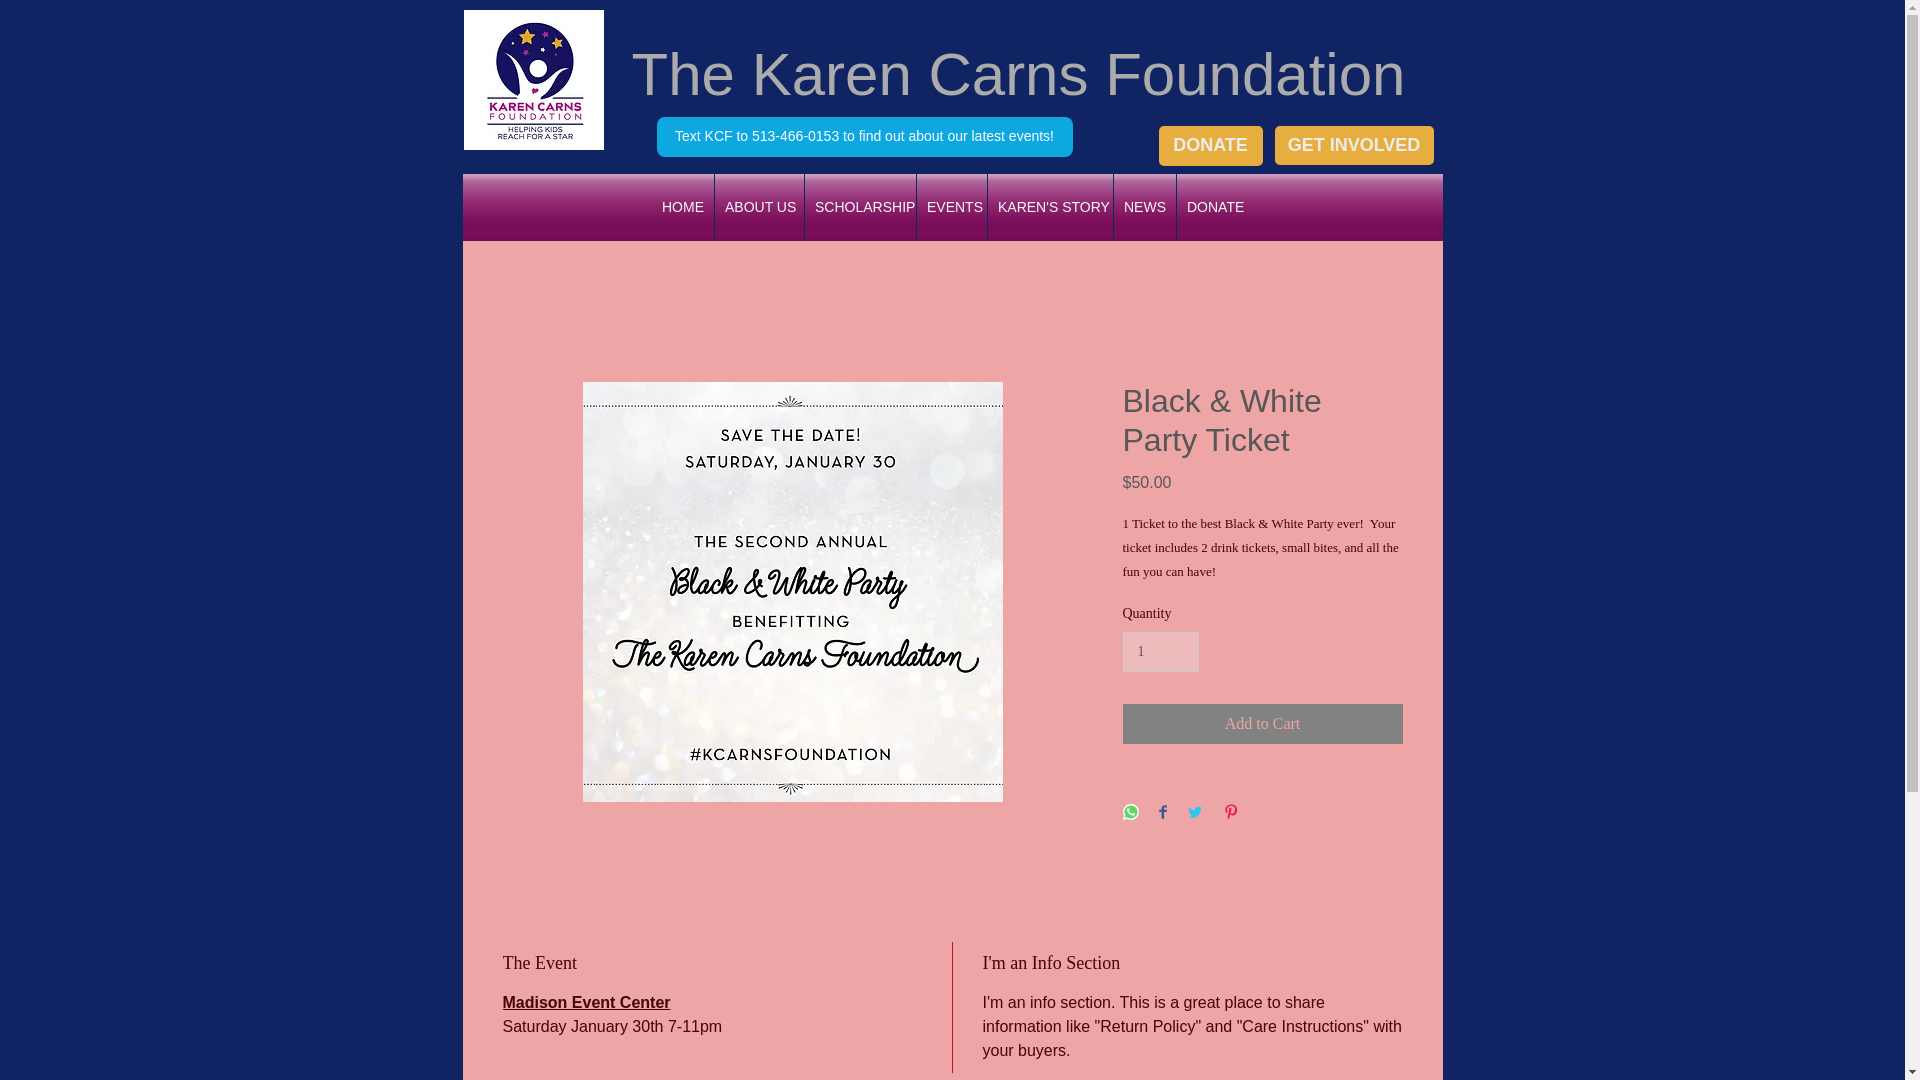 This screenshot has height=1080, width=1920. Describe the element at coordinates (1050, 206) in the screenshot. I see `KAREN'S STORY` at that location.